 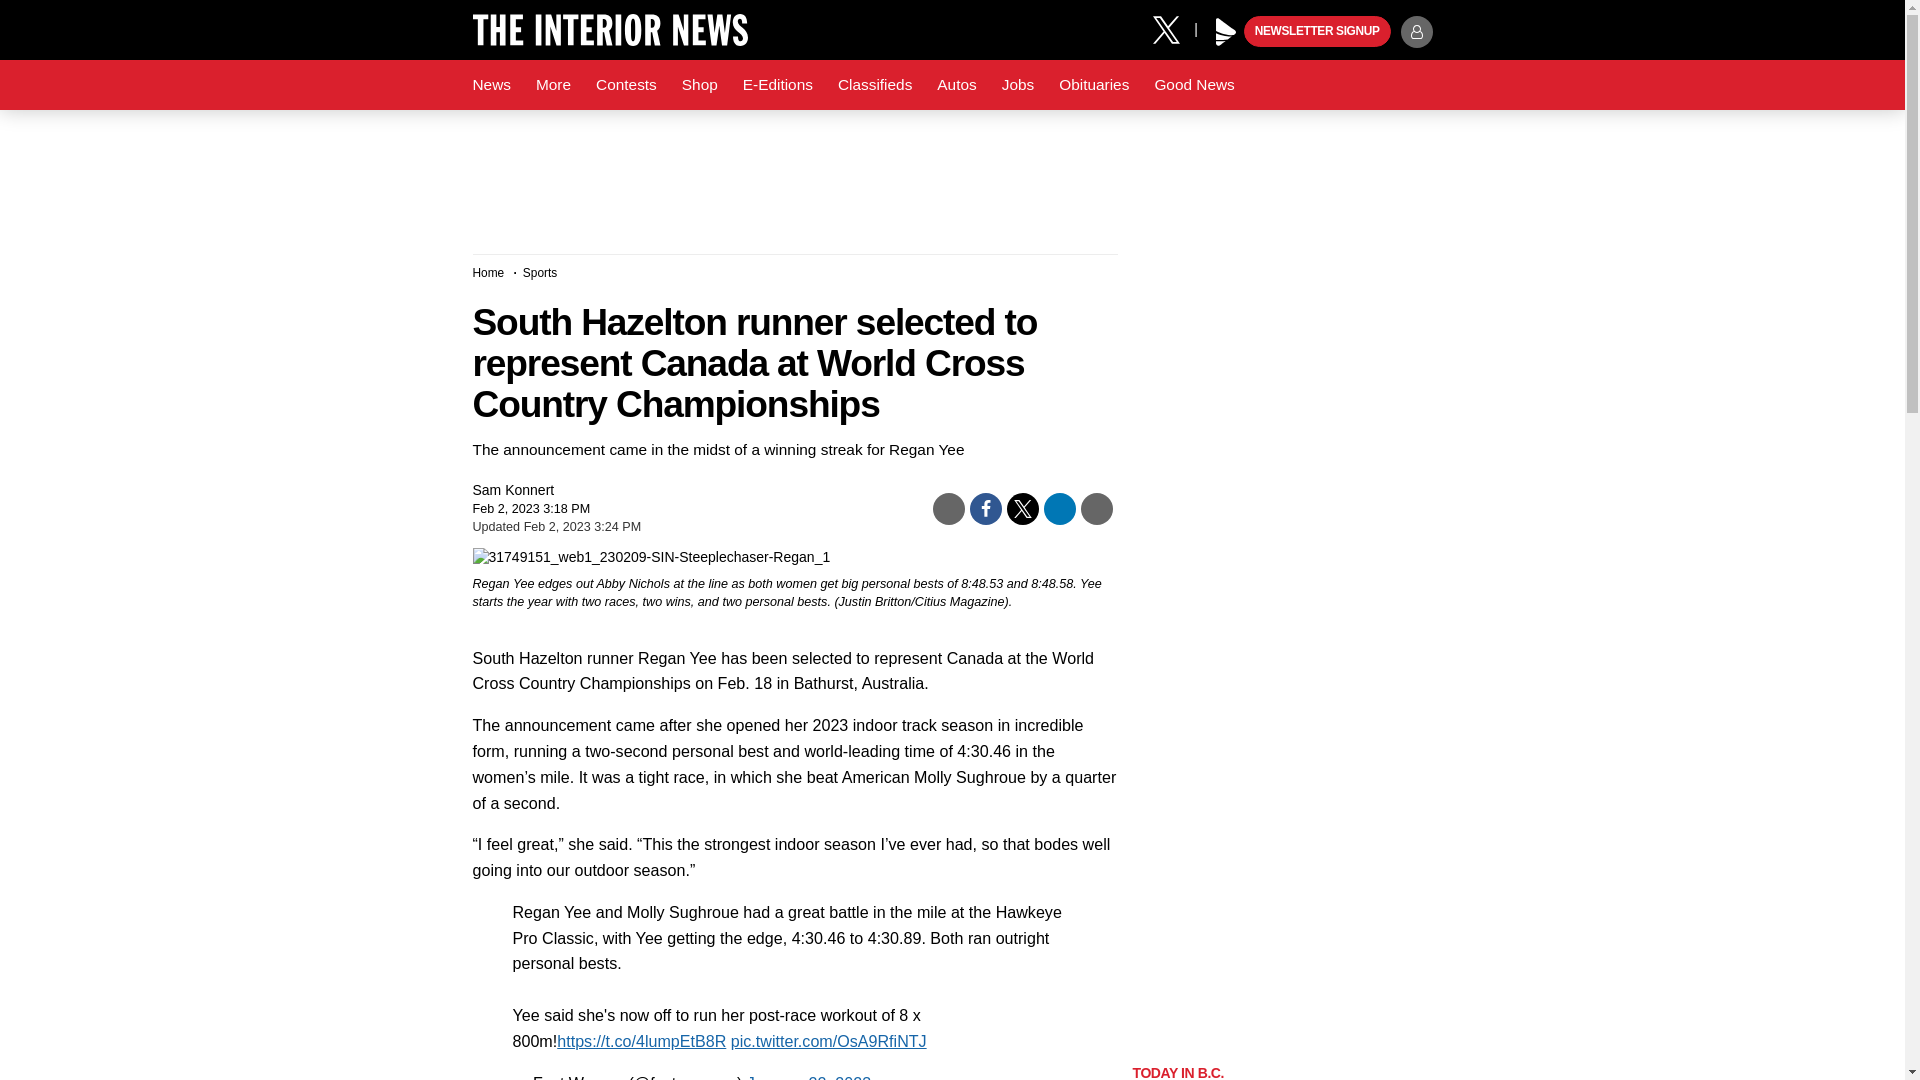 I want to click on Black Press Media, so click(x=1226, y=32).